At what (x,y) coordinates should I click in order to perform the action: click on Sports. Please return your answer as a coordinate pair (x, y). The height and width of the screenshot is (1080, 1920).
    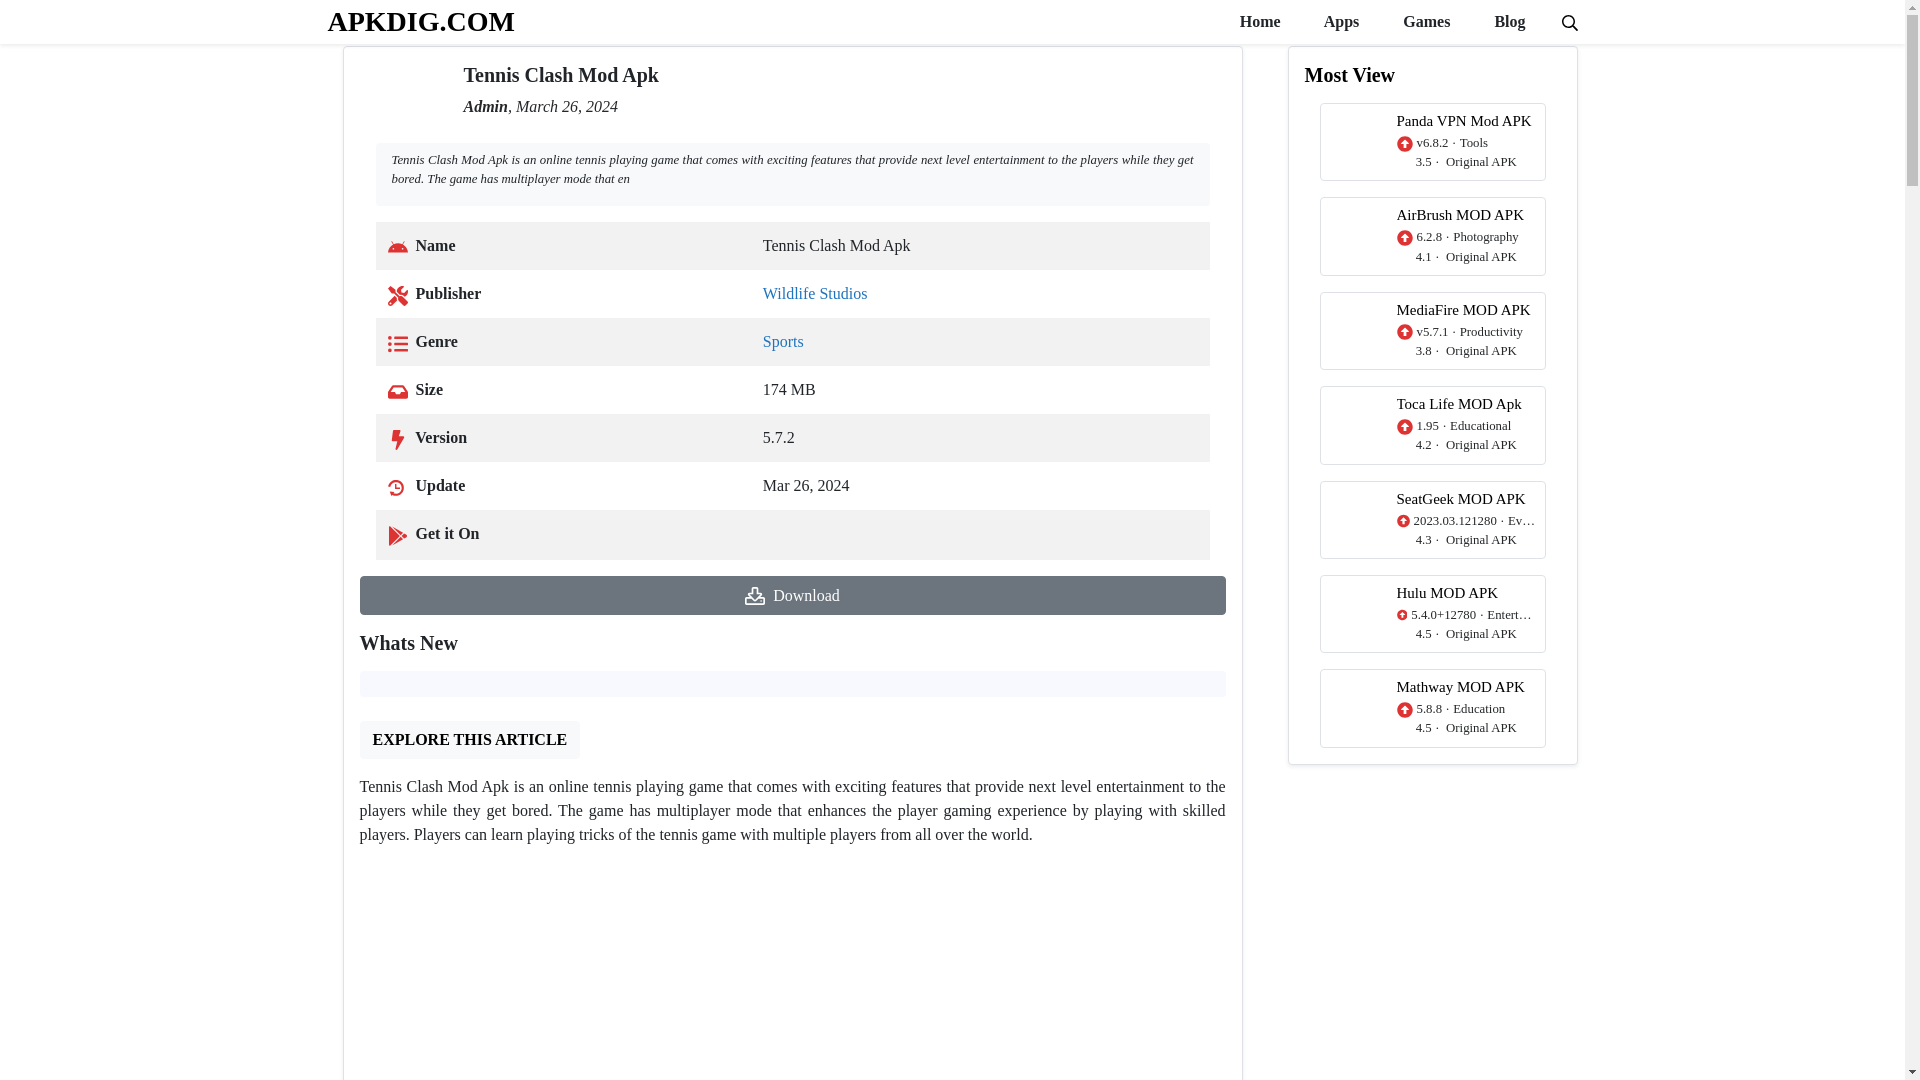
    Looking at the image, I should click on (783, 340).